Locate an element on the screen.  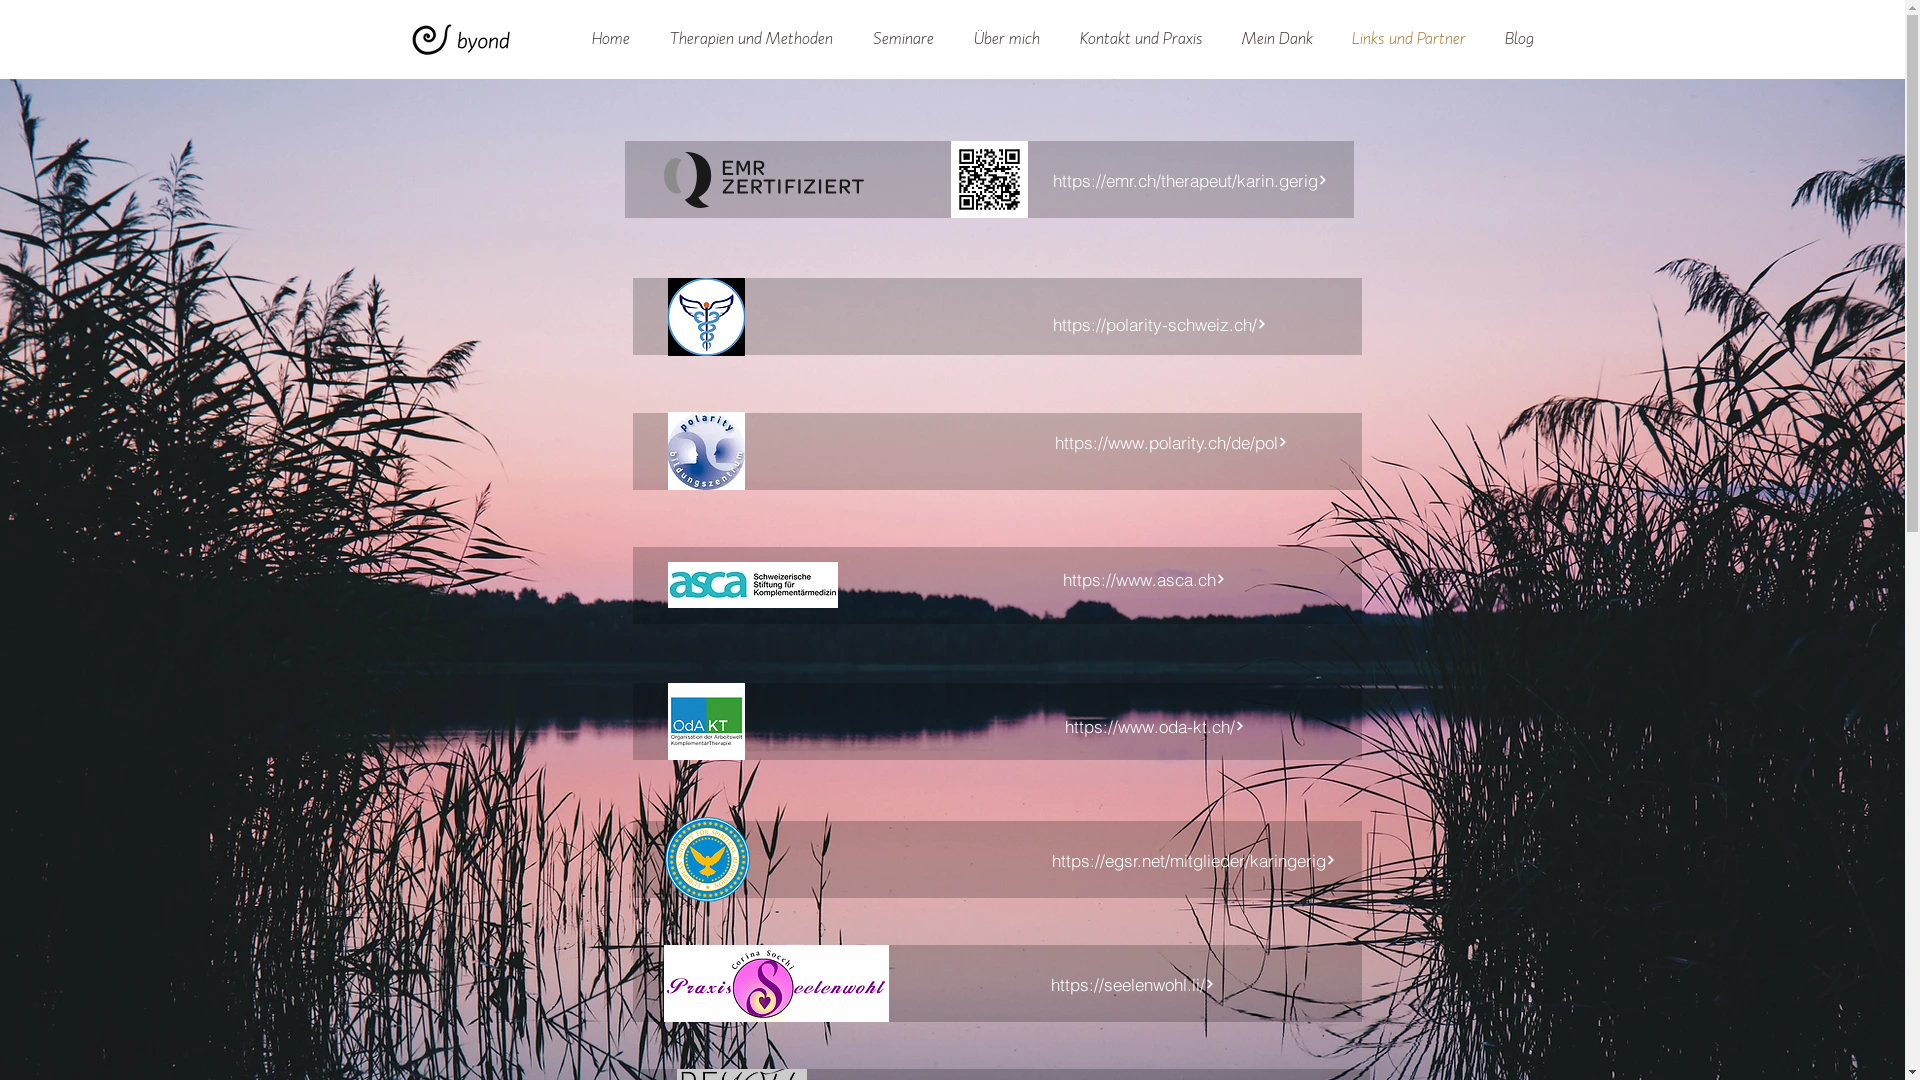
https://egsr.net/mitglieder/karingerig is located at coordinates (1193, 860).